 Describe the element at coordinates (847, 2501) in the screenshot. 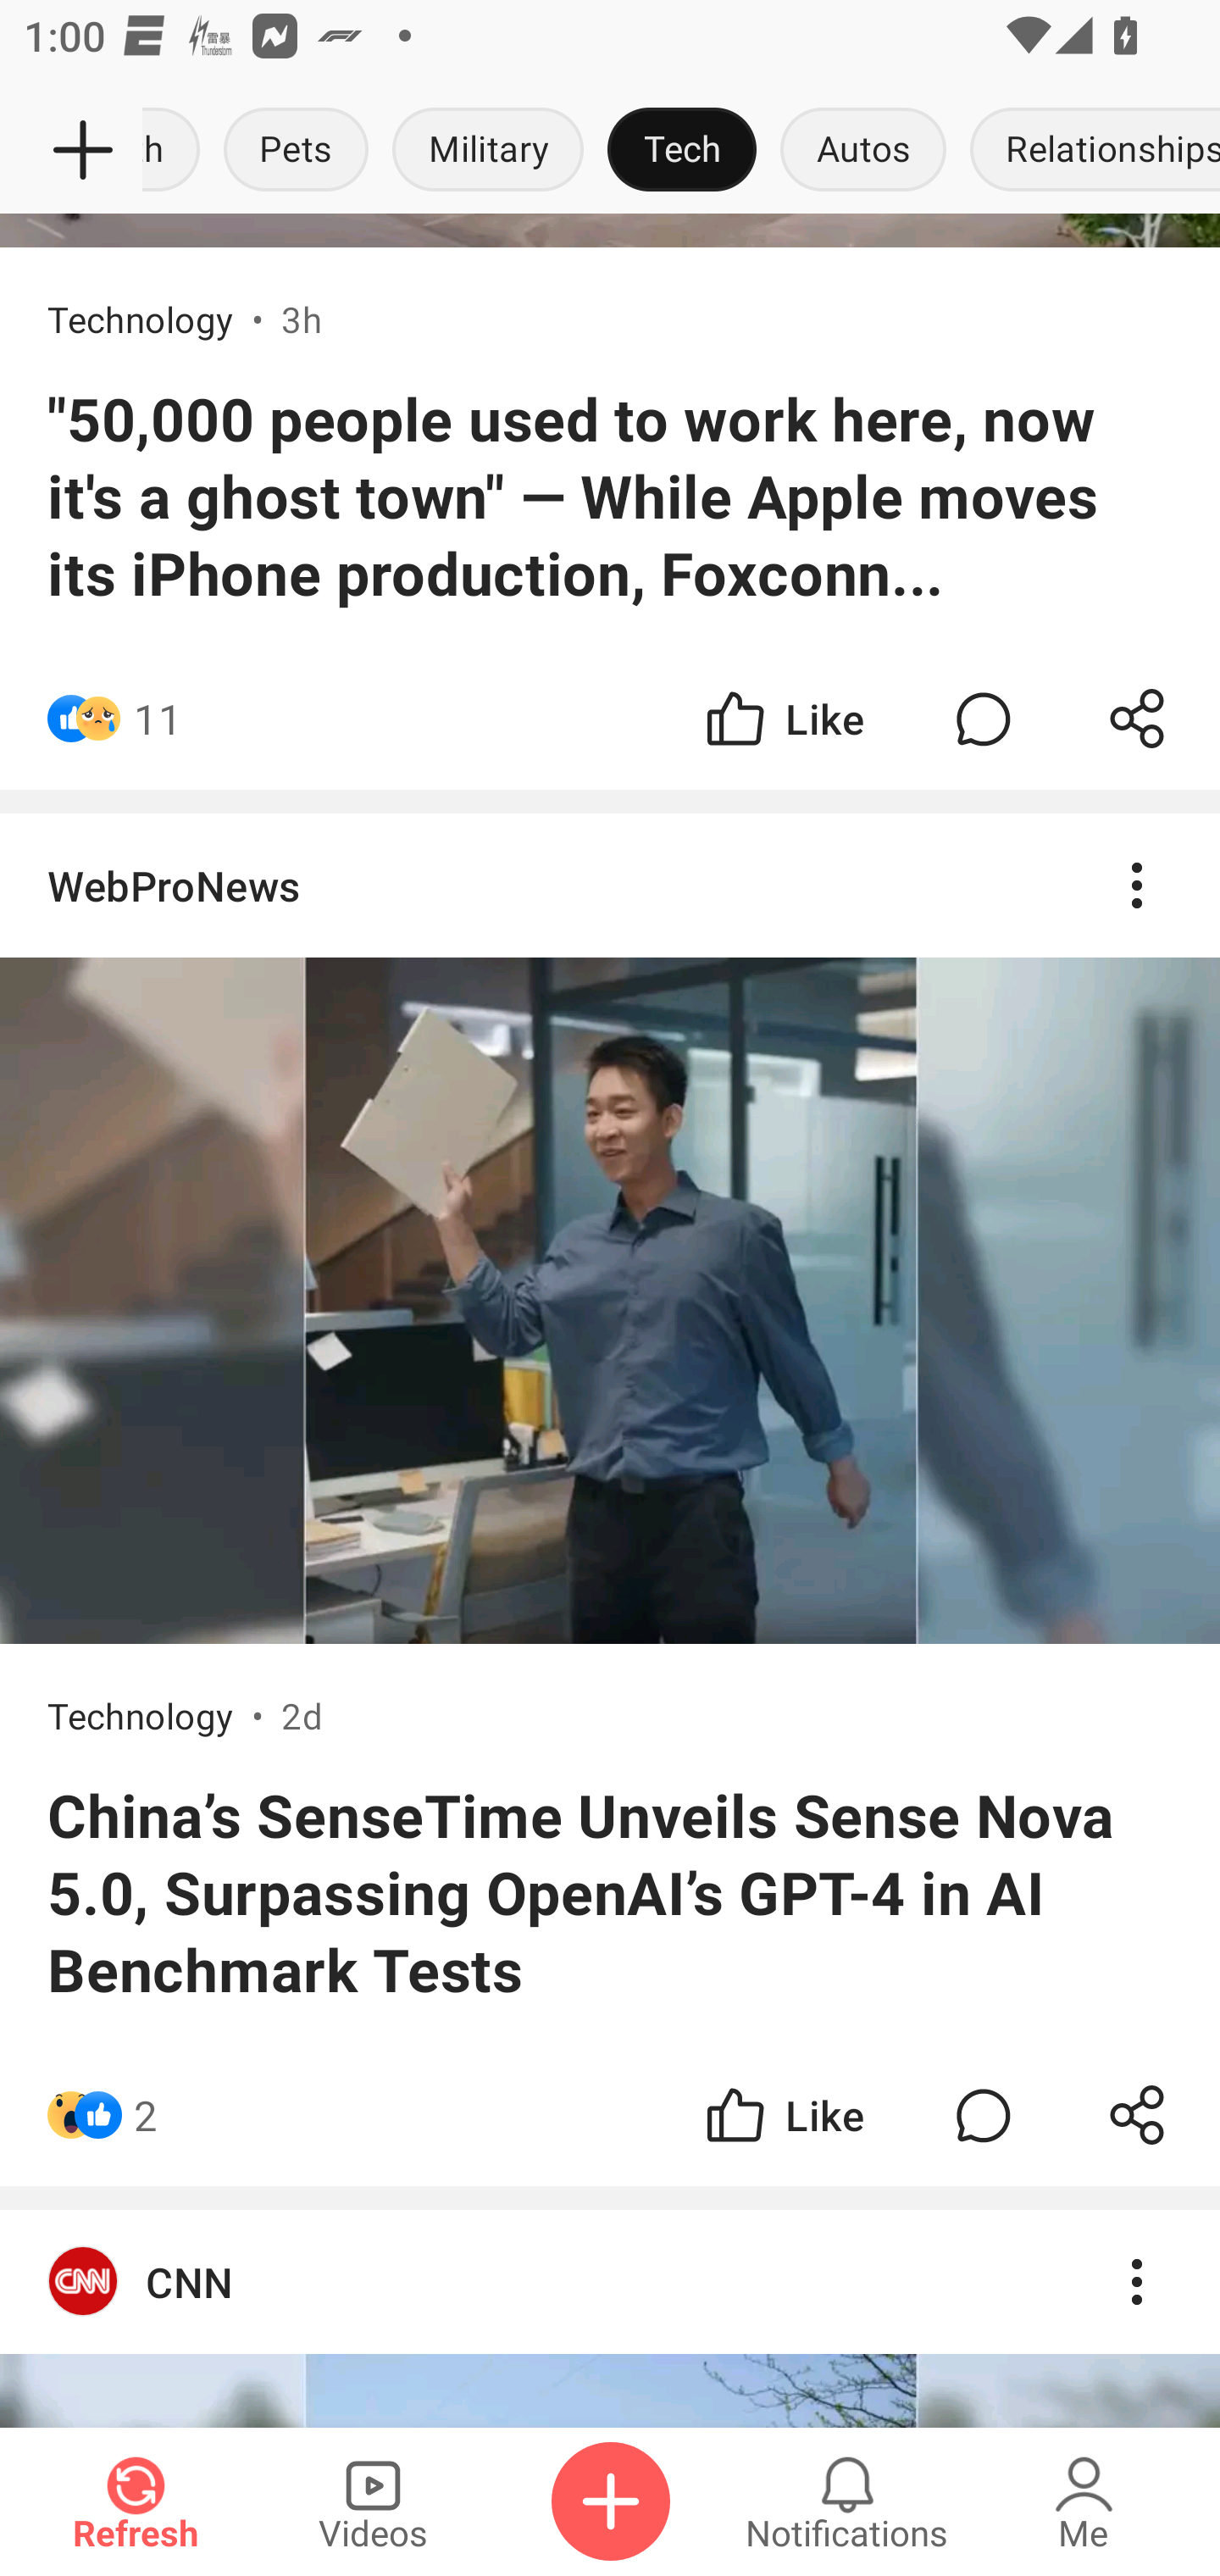

I see `Notifications` at that location.